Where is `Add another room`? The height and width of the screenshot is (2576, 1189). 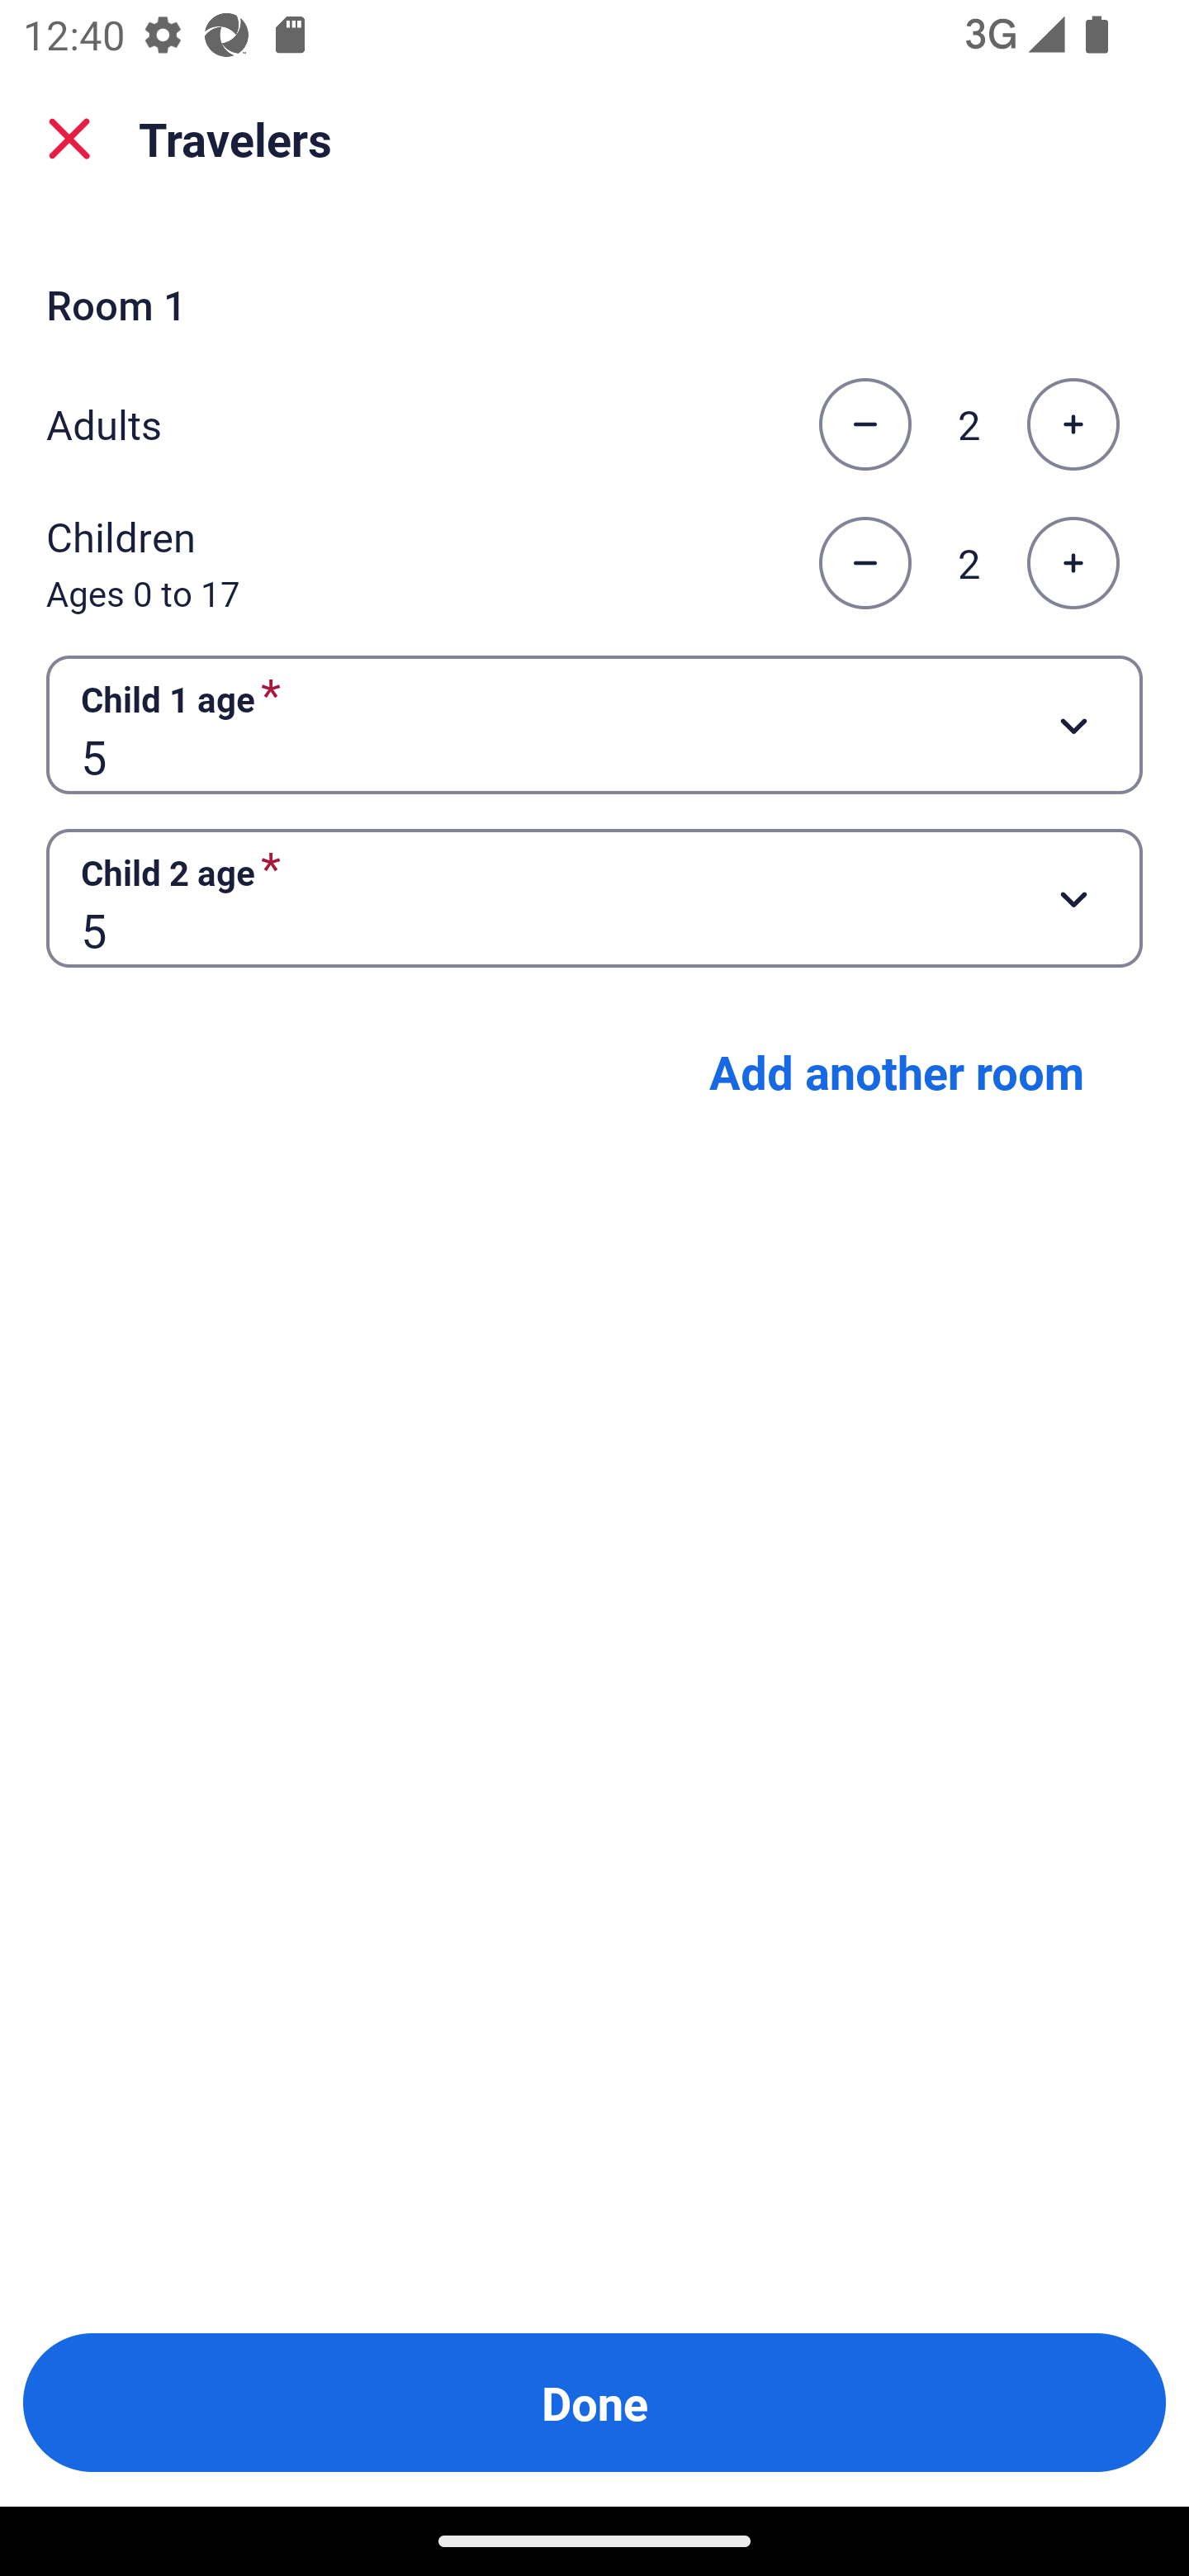
Add another room is located at coordinates (897, 1072).